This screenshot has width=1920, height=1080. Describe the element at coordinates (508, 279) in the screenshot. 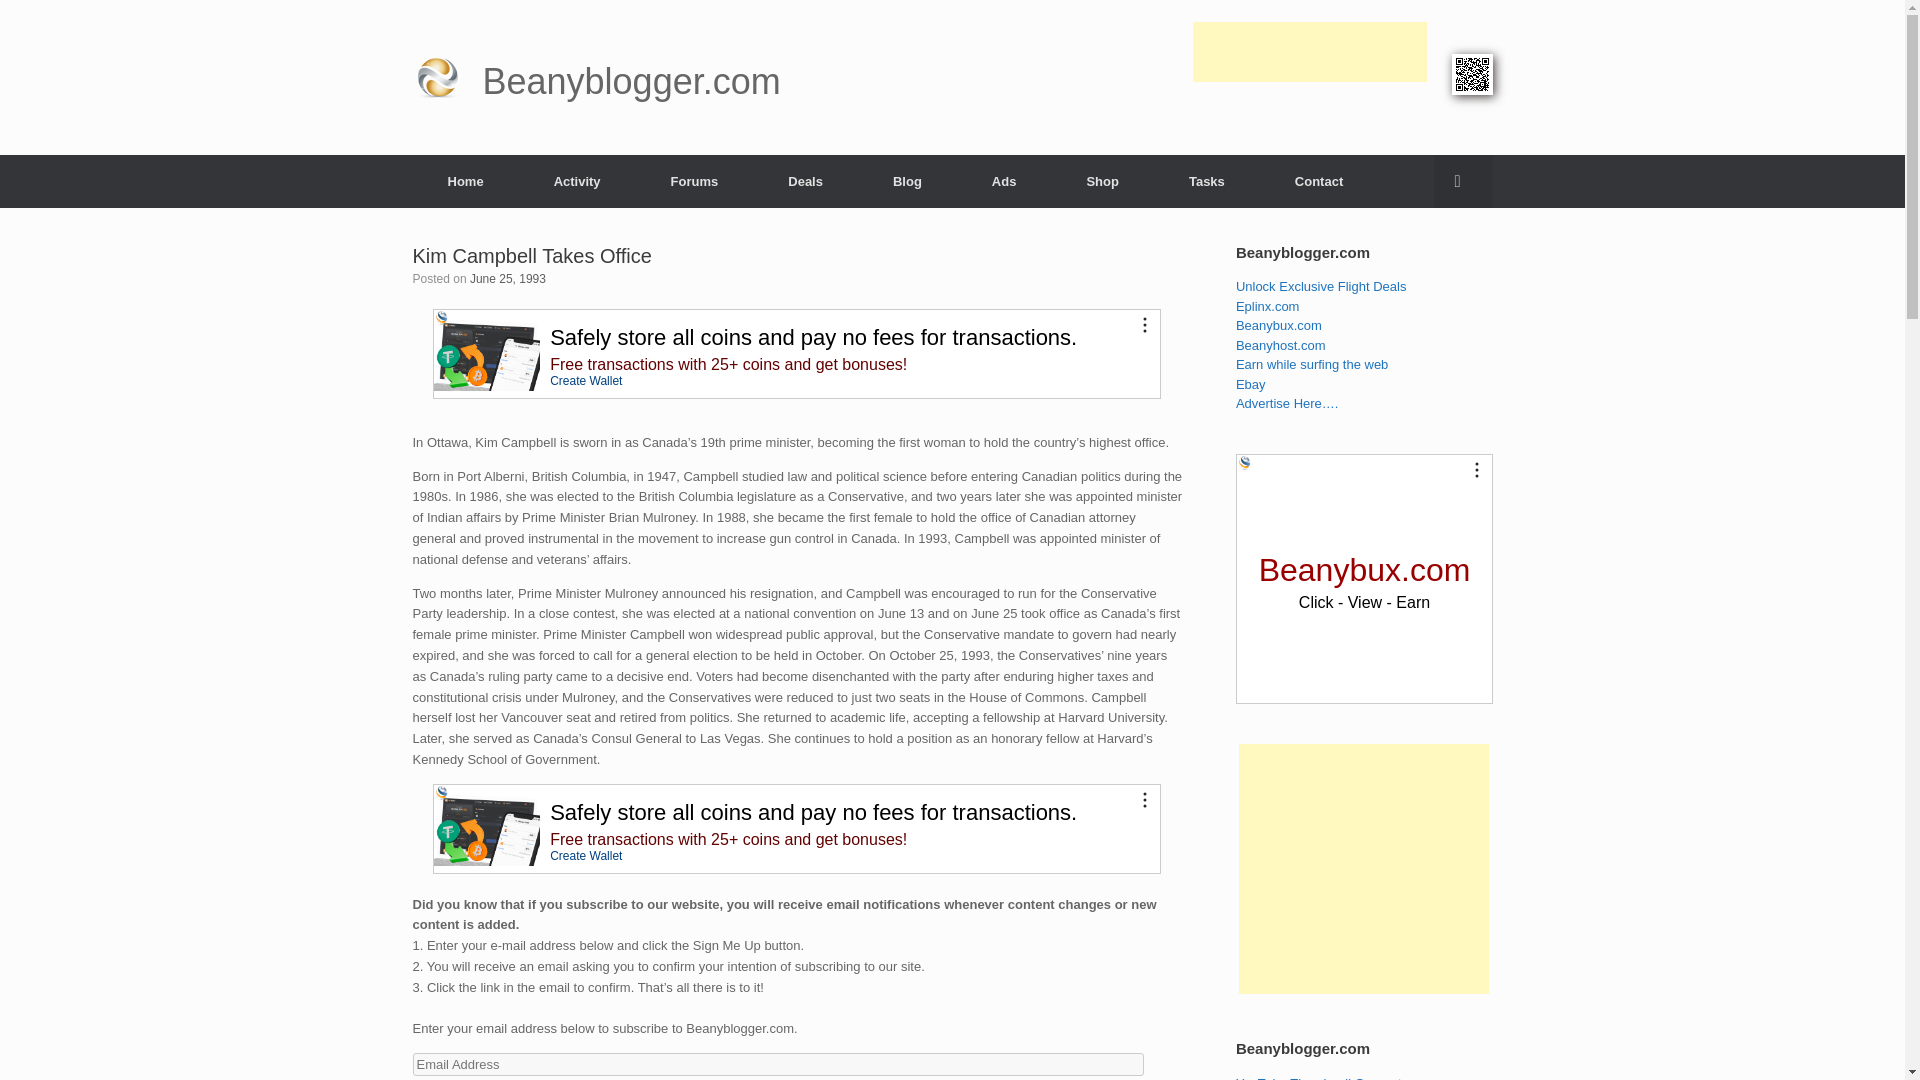

I see `1:27 AM` at that location.